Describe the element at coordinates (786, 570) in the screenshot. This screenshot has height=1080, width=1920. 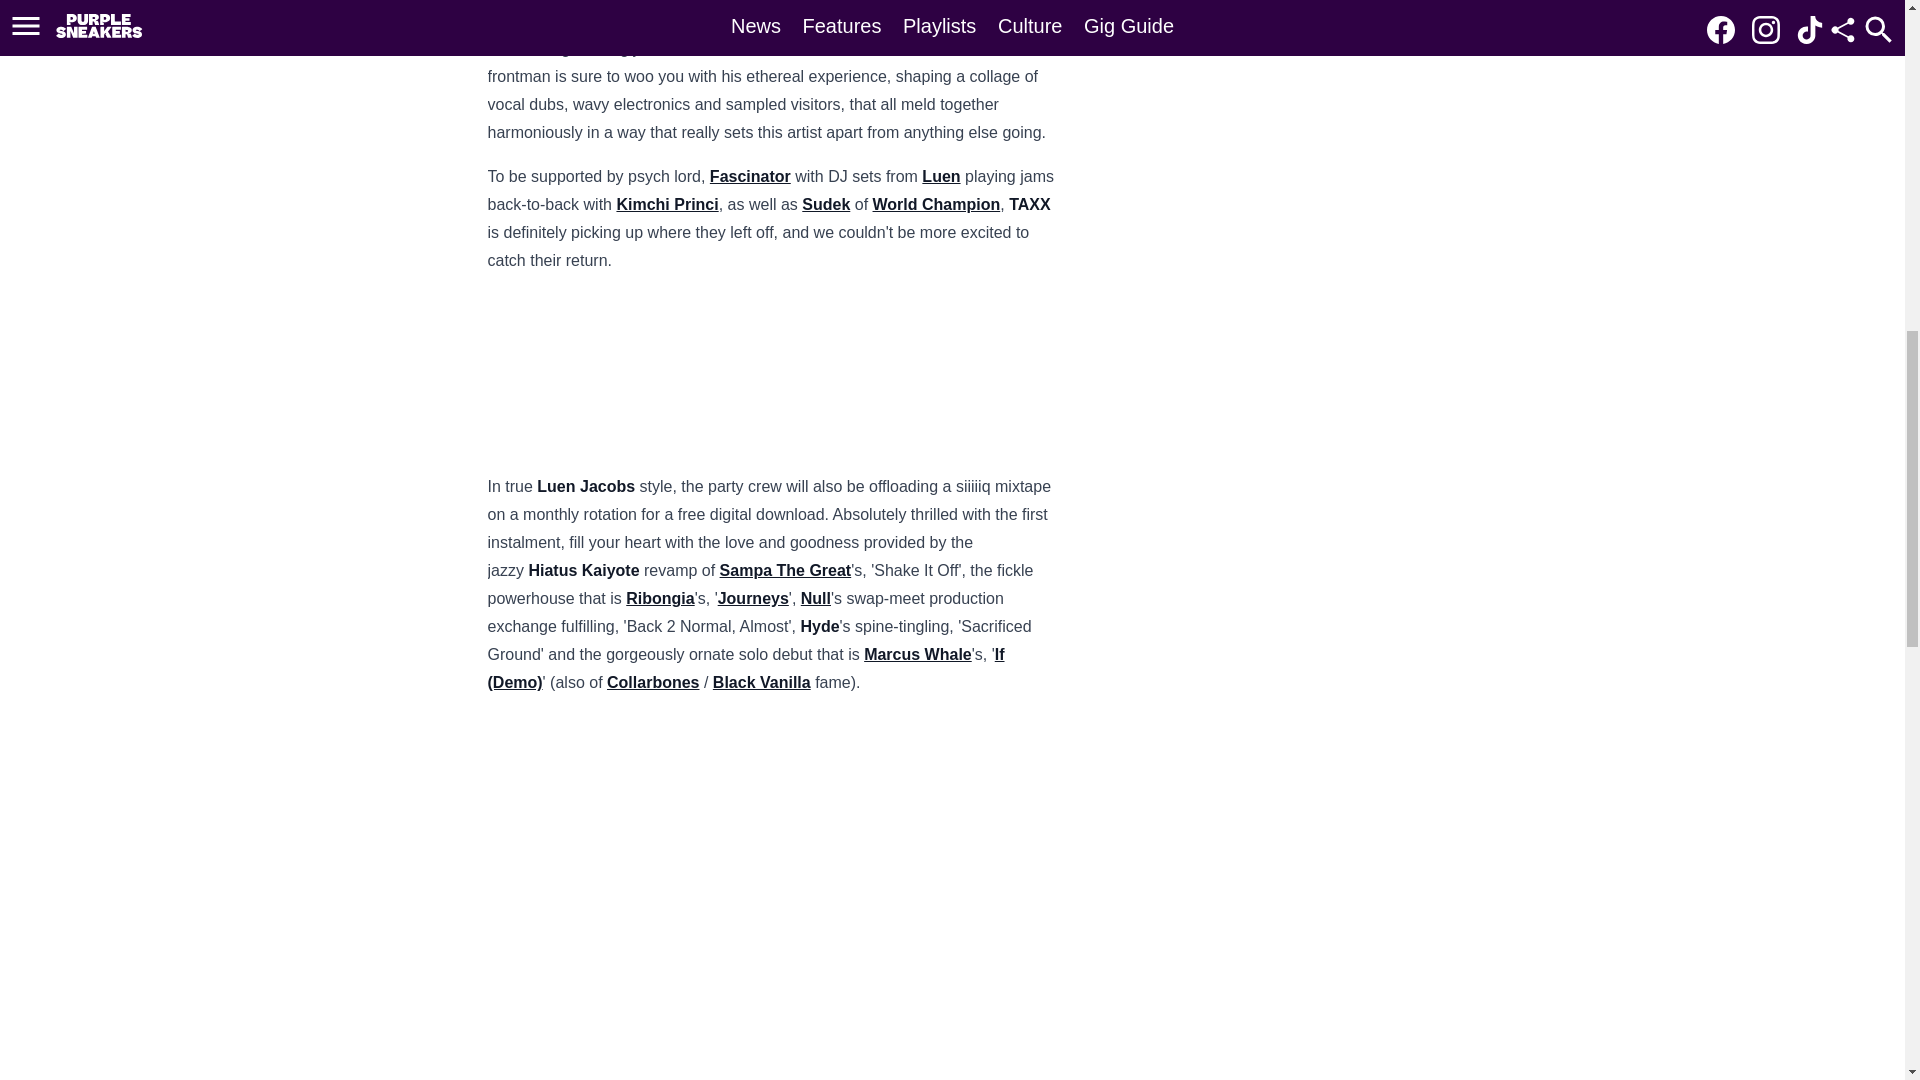
I see `Sampa The Great` at that location.